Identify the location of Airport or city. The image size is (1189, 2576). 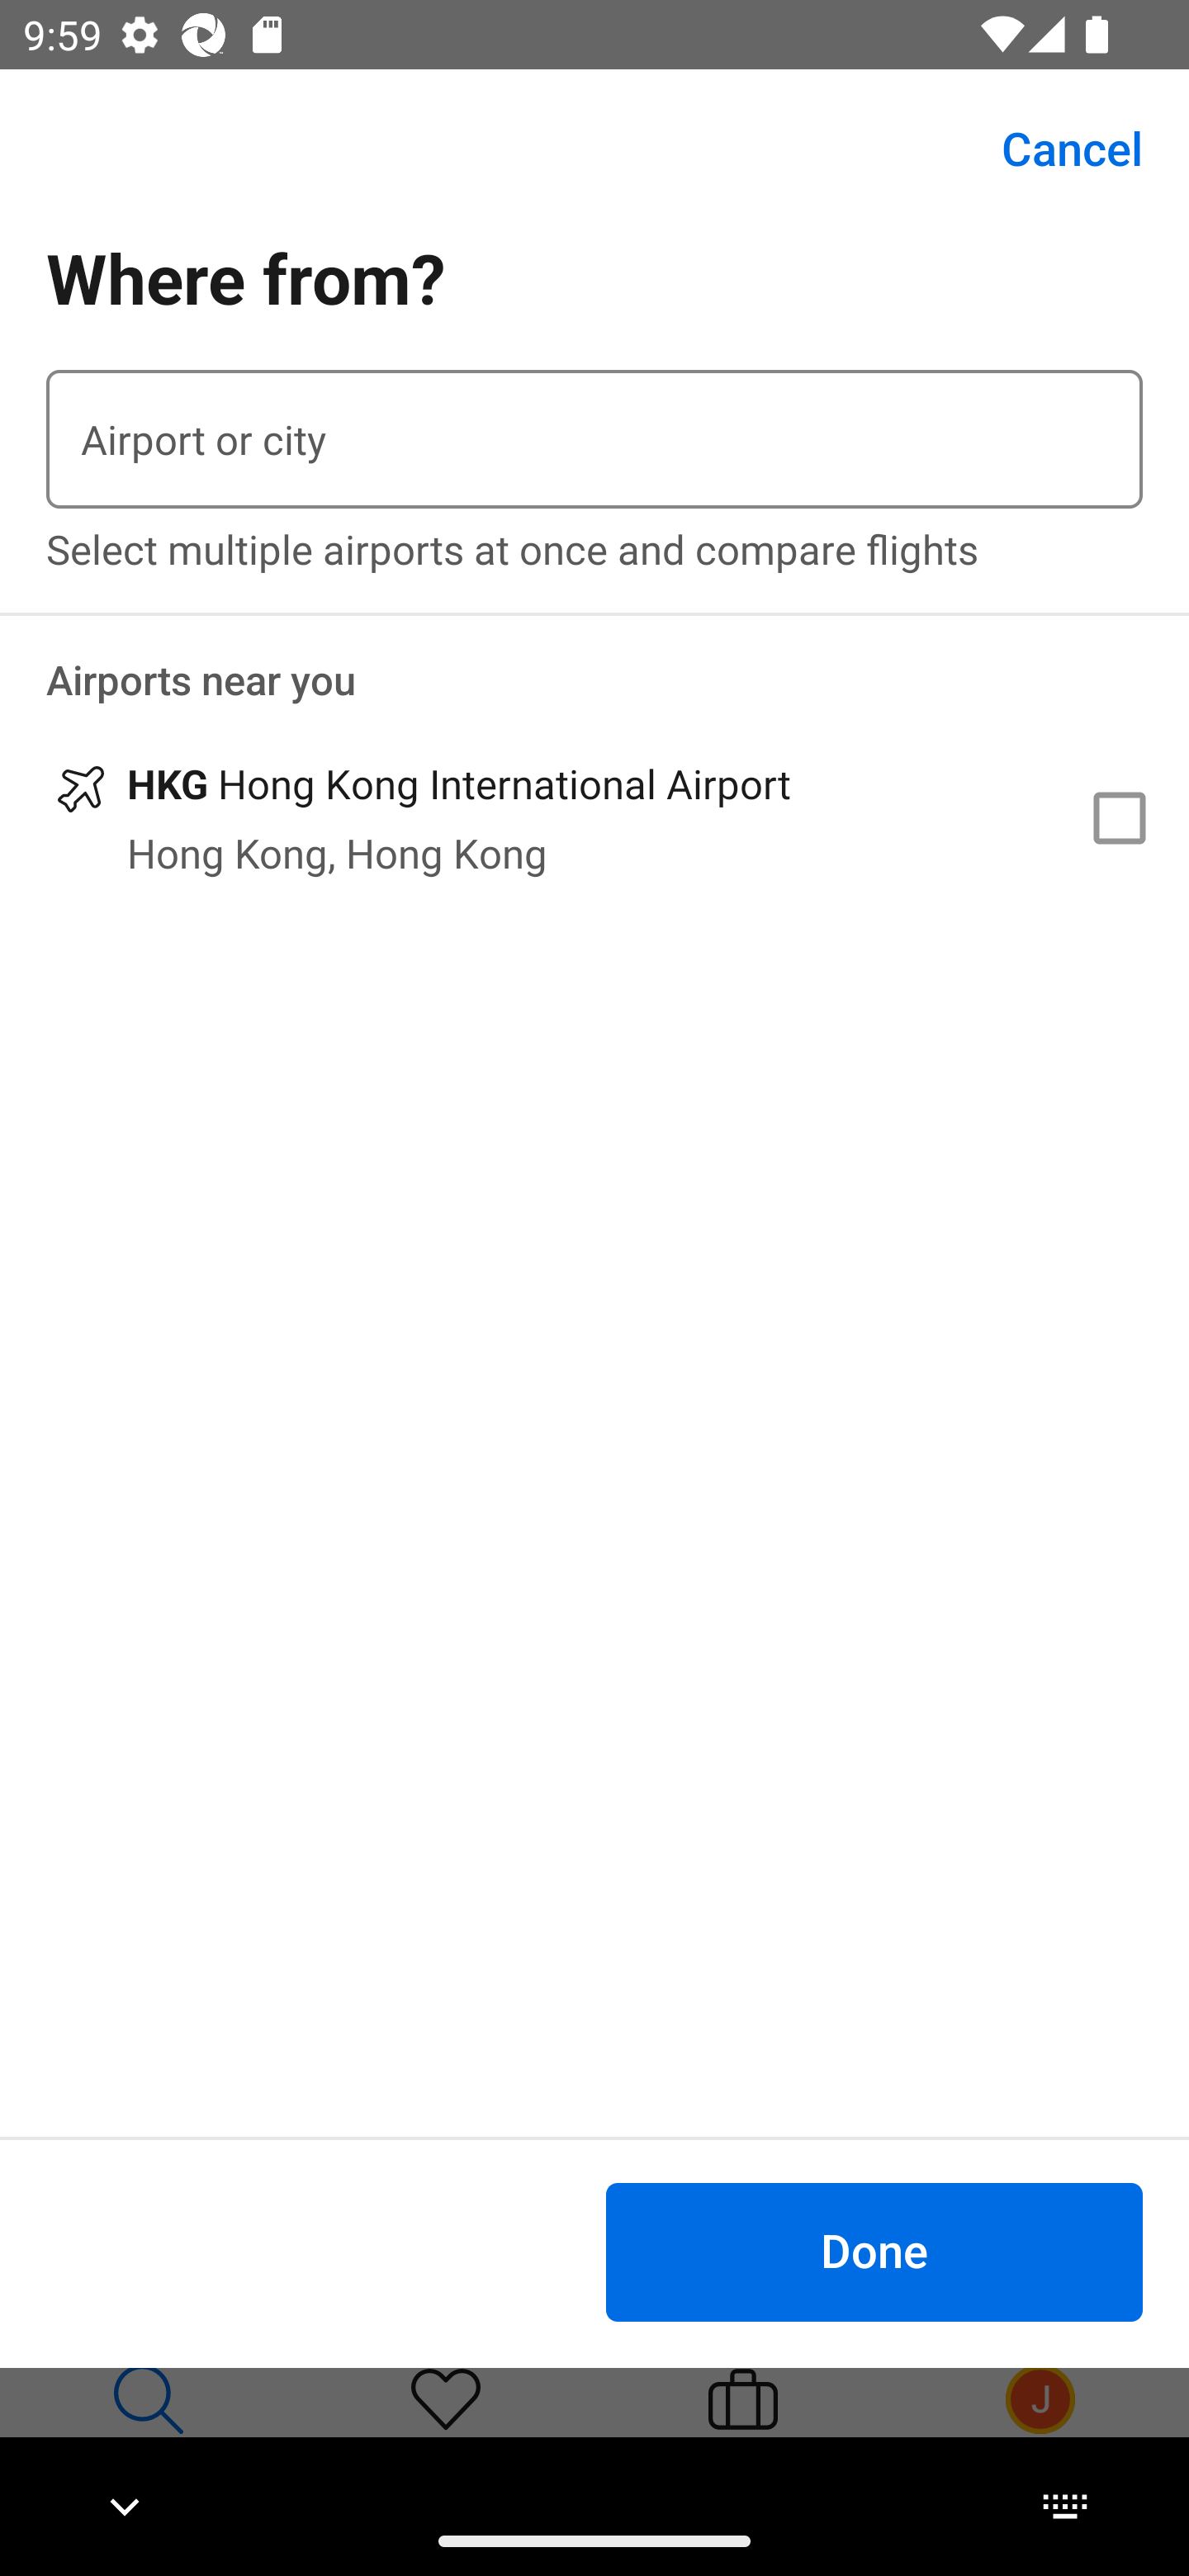
(594, 439).